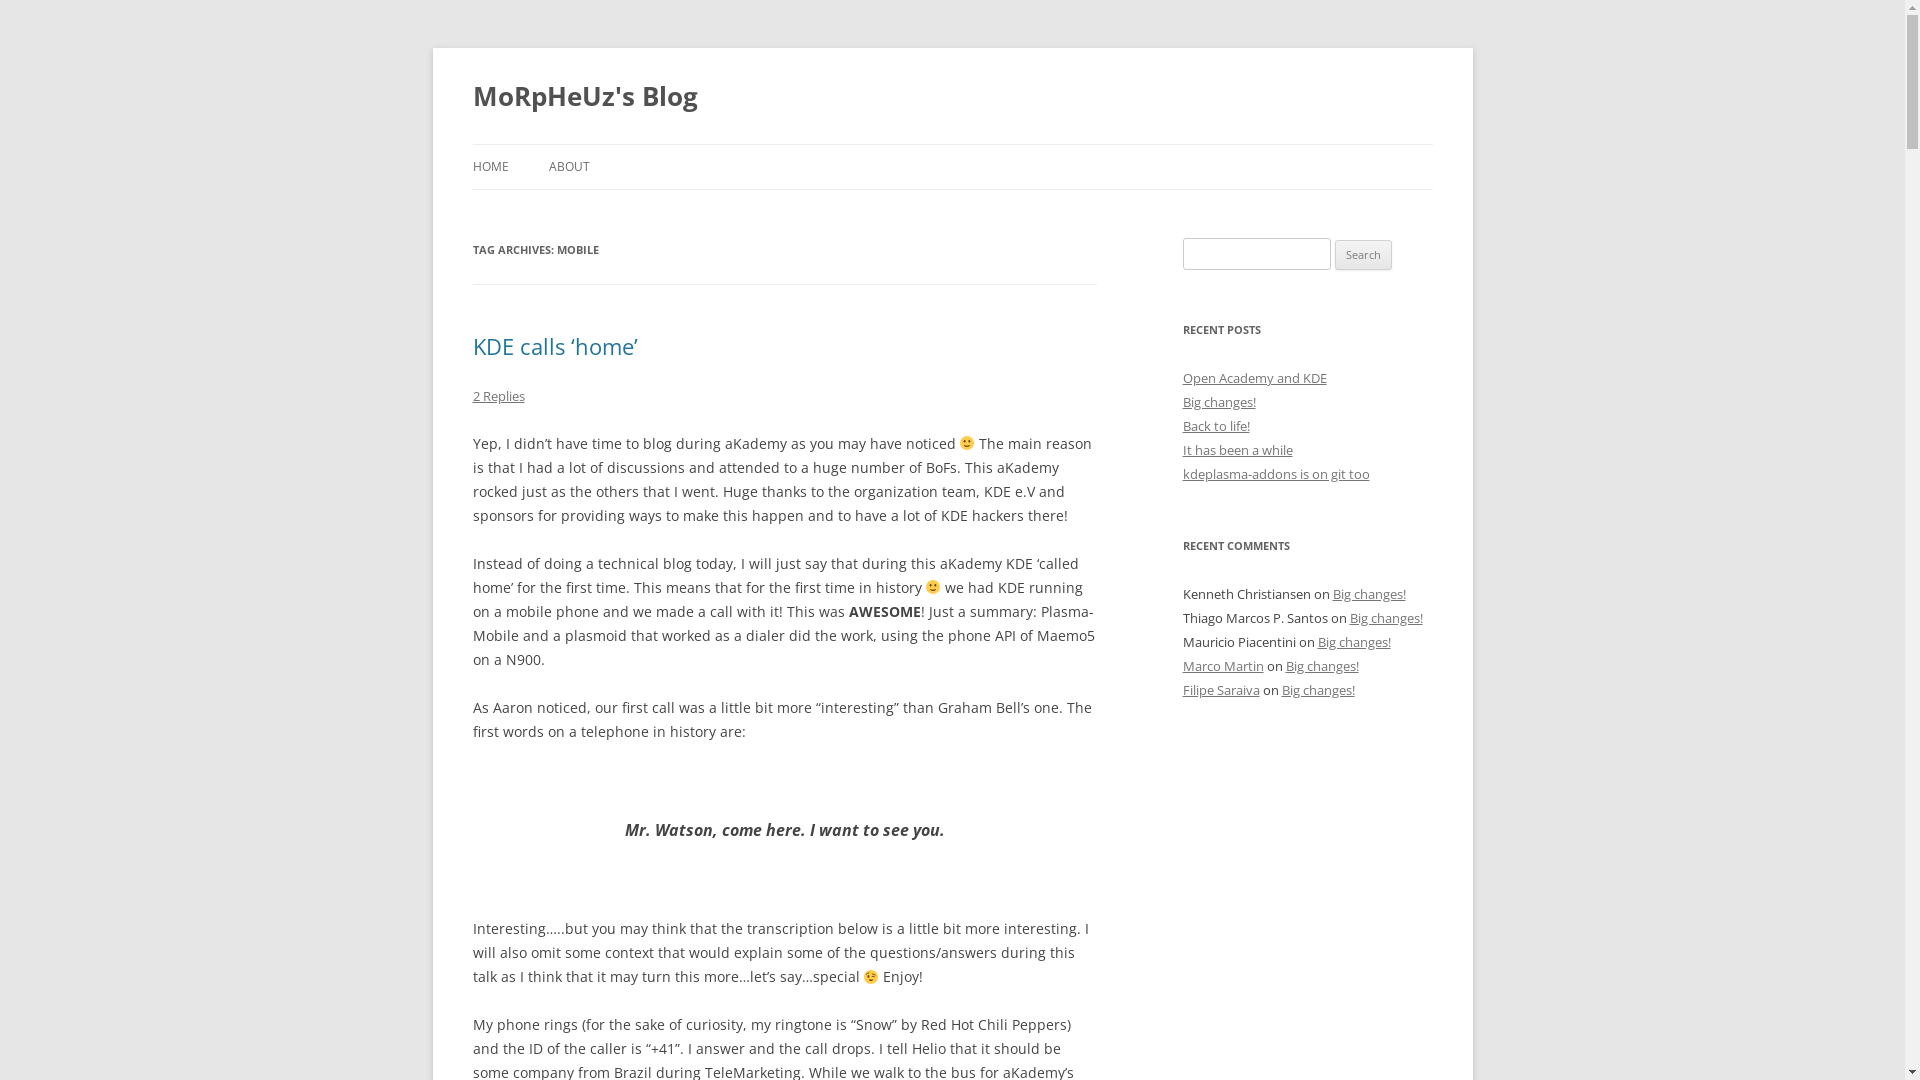 The width and height of the screenshot is (1920, 1080). What do you see at coordinates (1368, 594) in the screenshot?
I see `Big changes!` at bounding box center [1368, 594].